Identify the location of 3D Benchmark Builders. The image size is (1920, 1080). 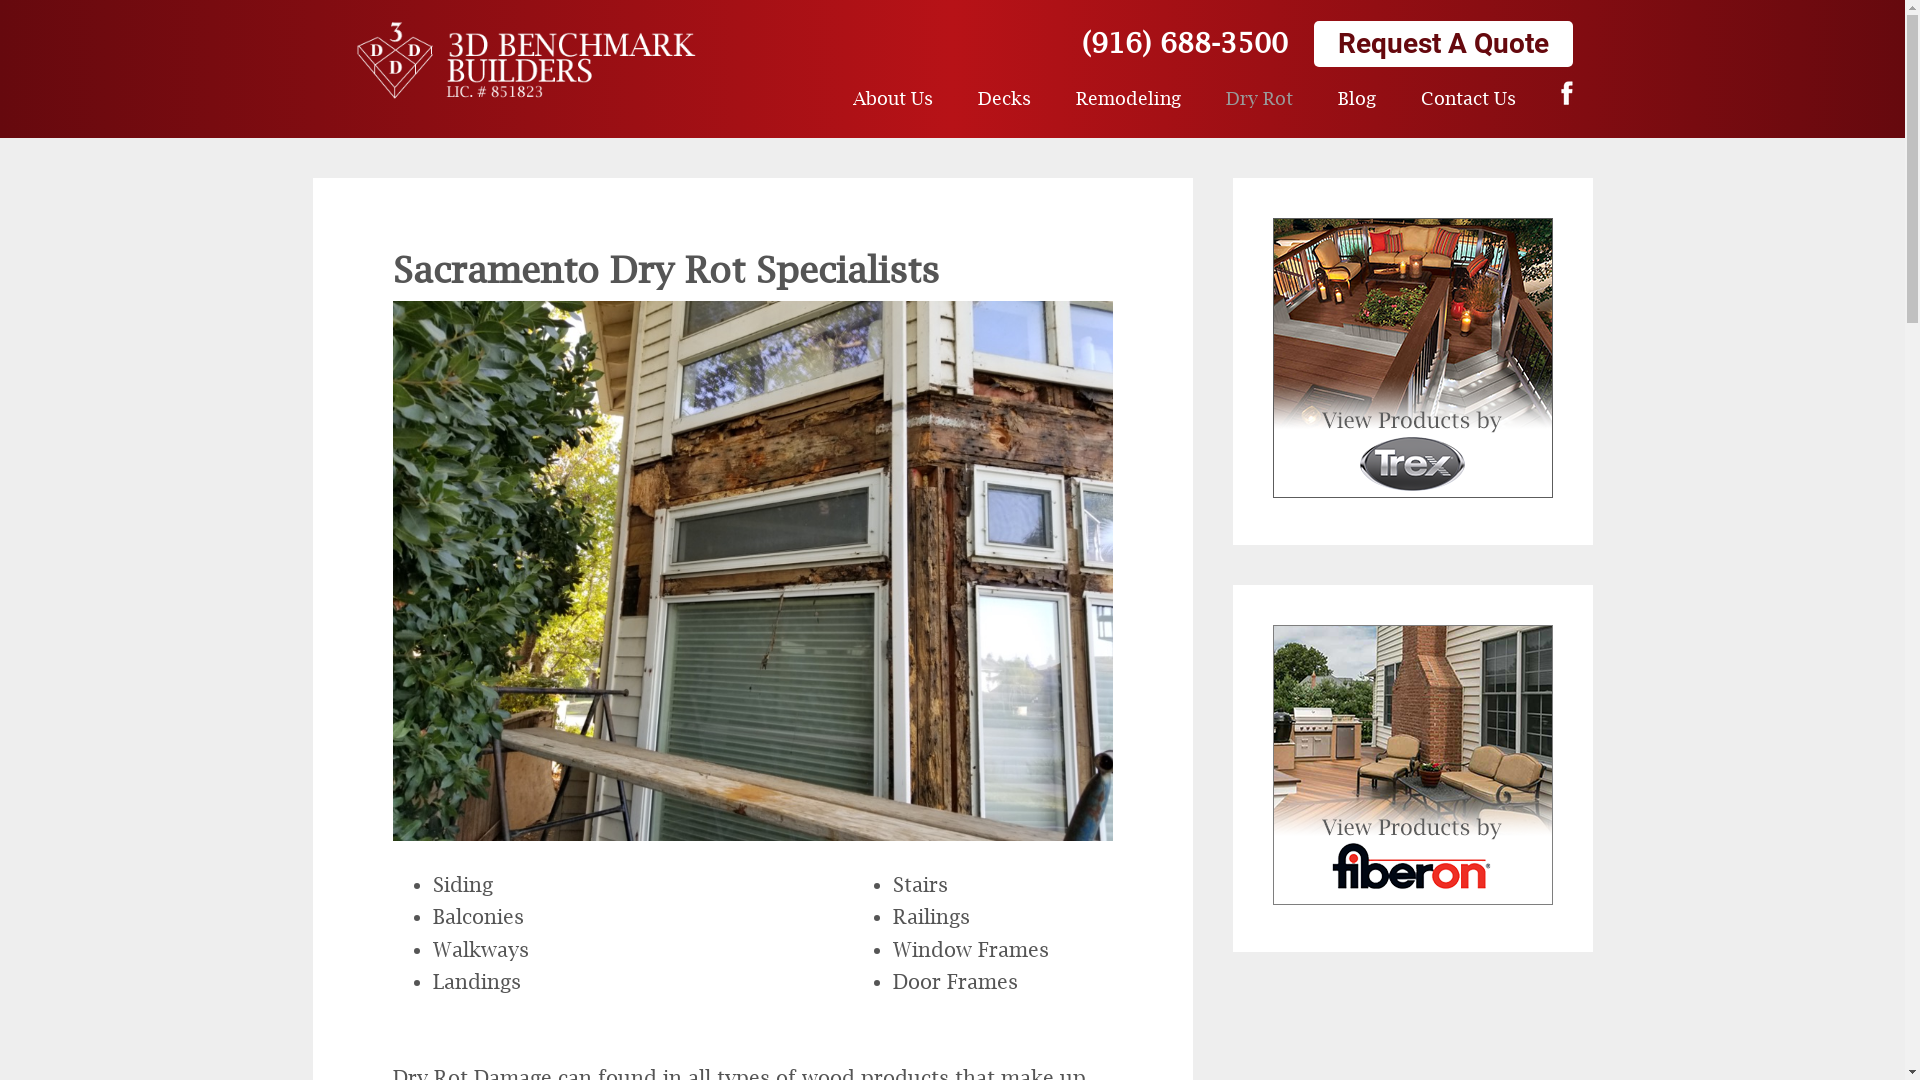
(526, 60).